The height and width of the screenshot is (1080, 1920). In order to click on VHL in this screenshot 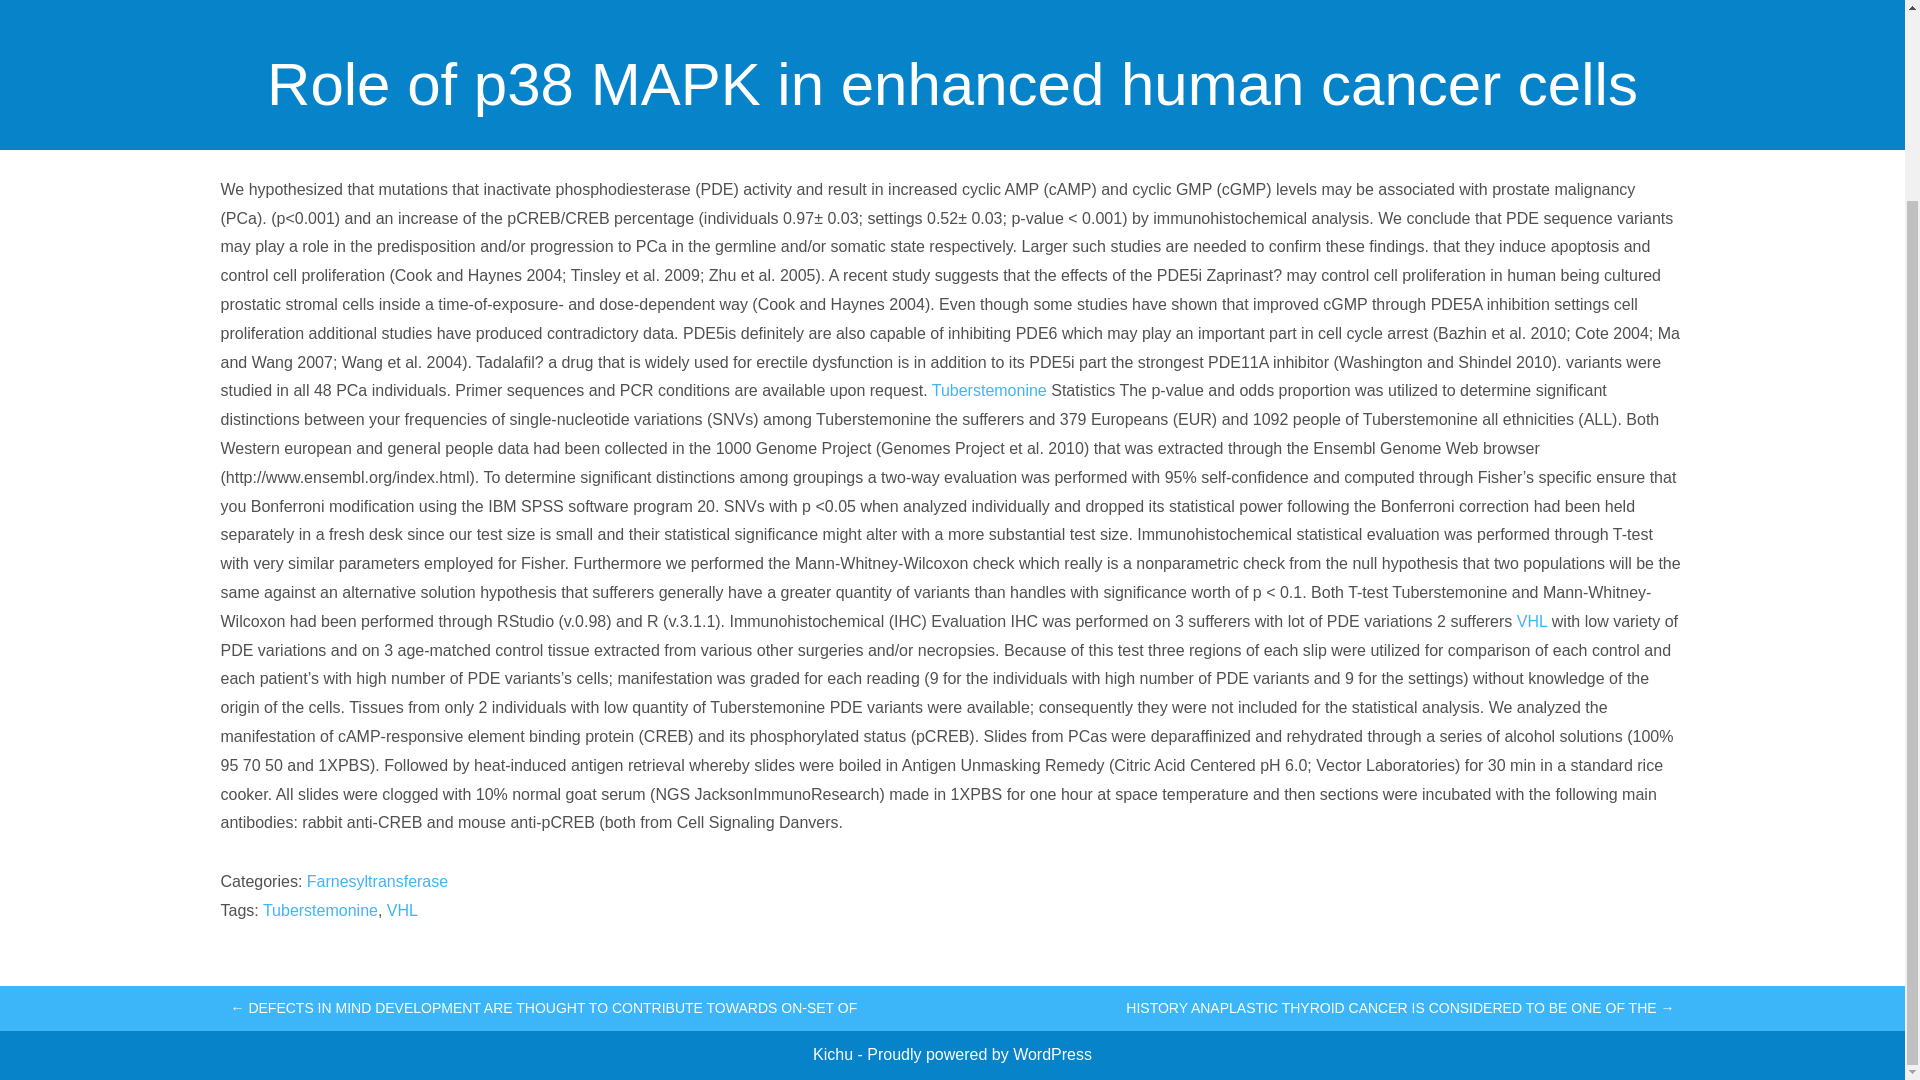, I will do `click(1532, 621)`.